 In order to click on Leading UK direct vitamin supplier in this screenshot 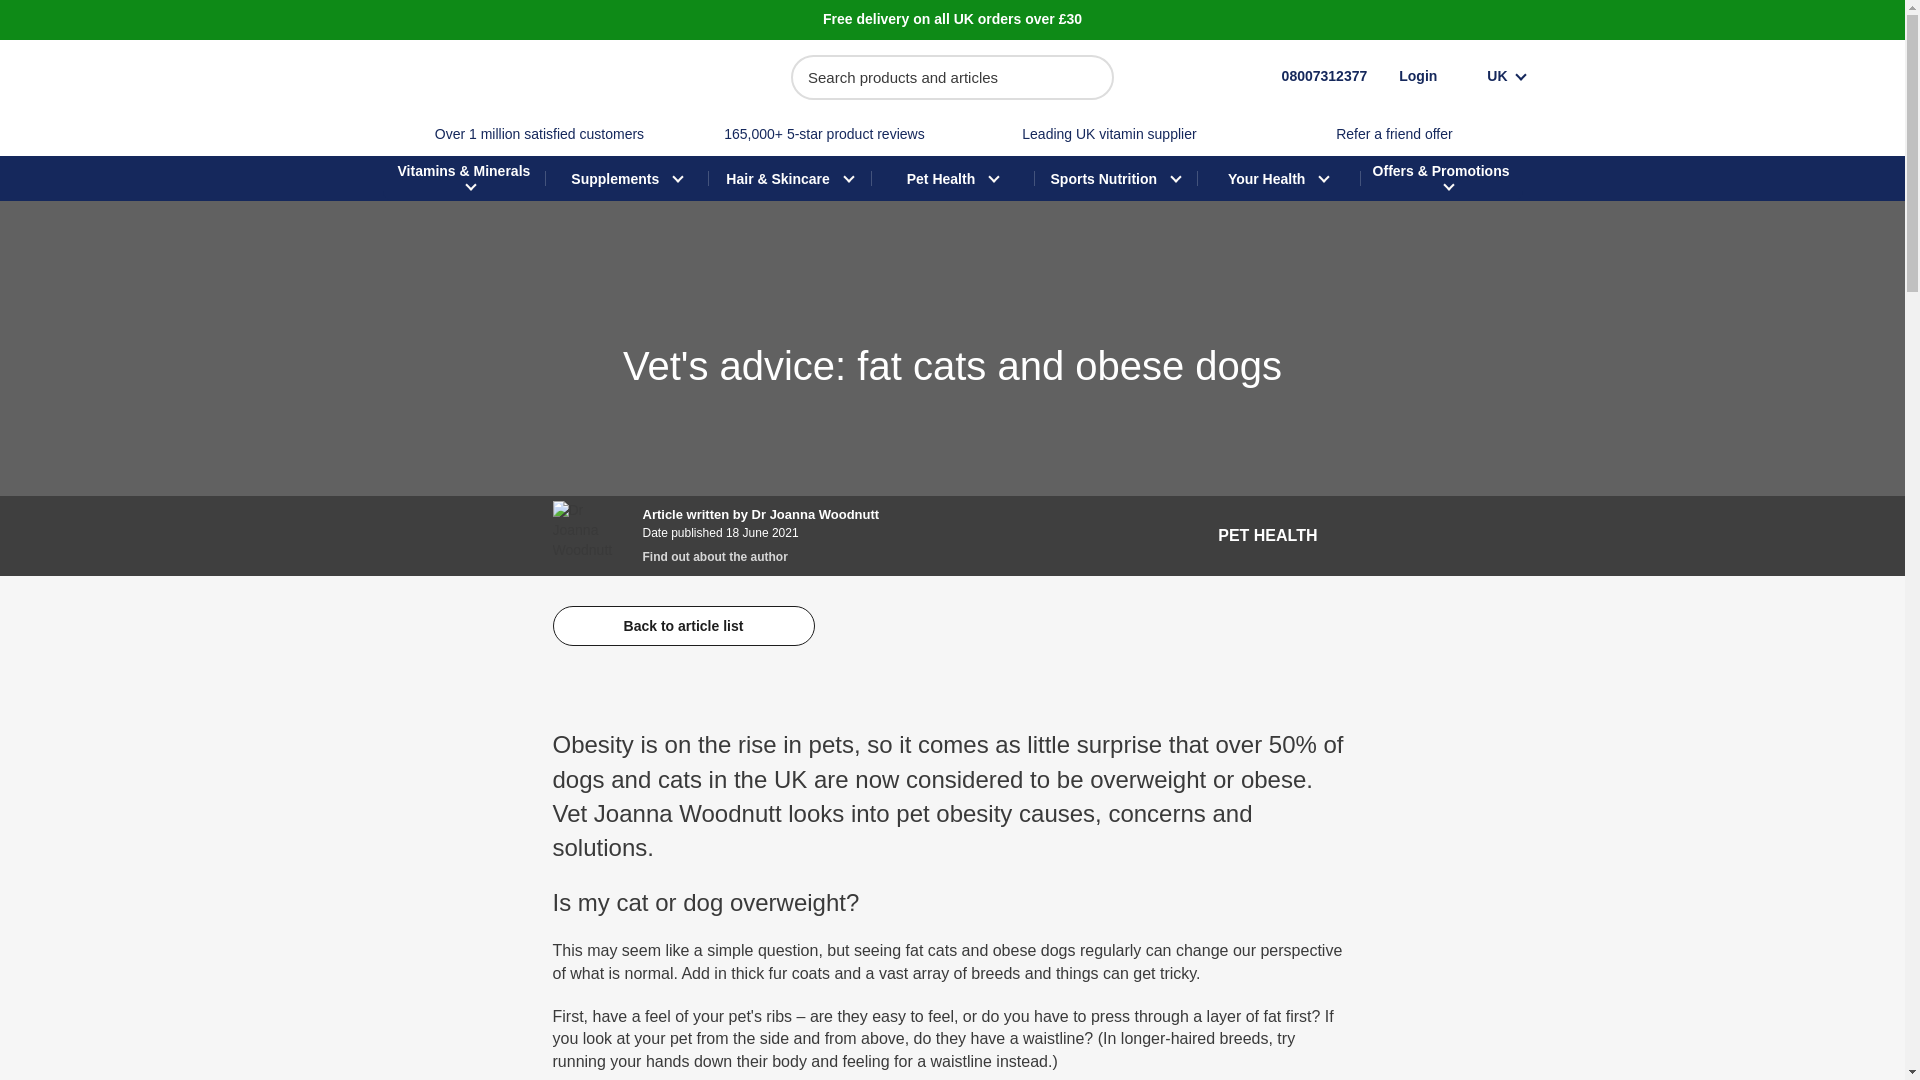, I will do `click(1108, 134)`.